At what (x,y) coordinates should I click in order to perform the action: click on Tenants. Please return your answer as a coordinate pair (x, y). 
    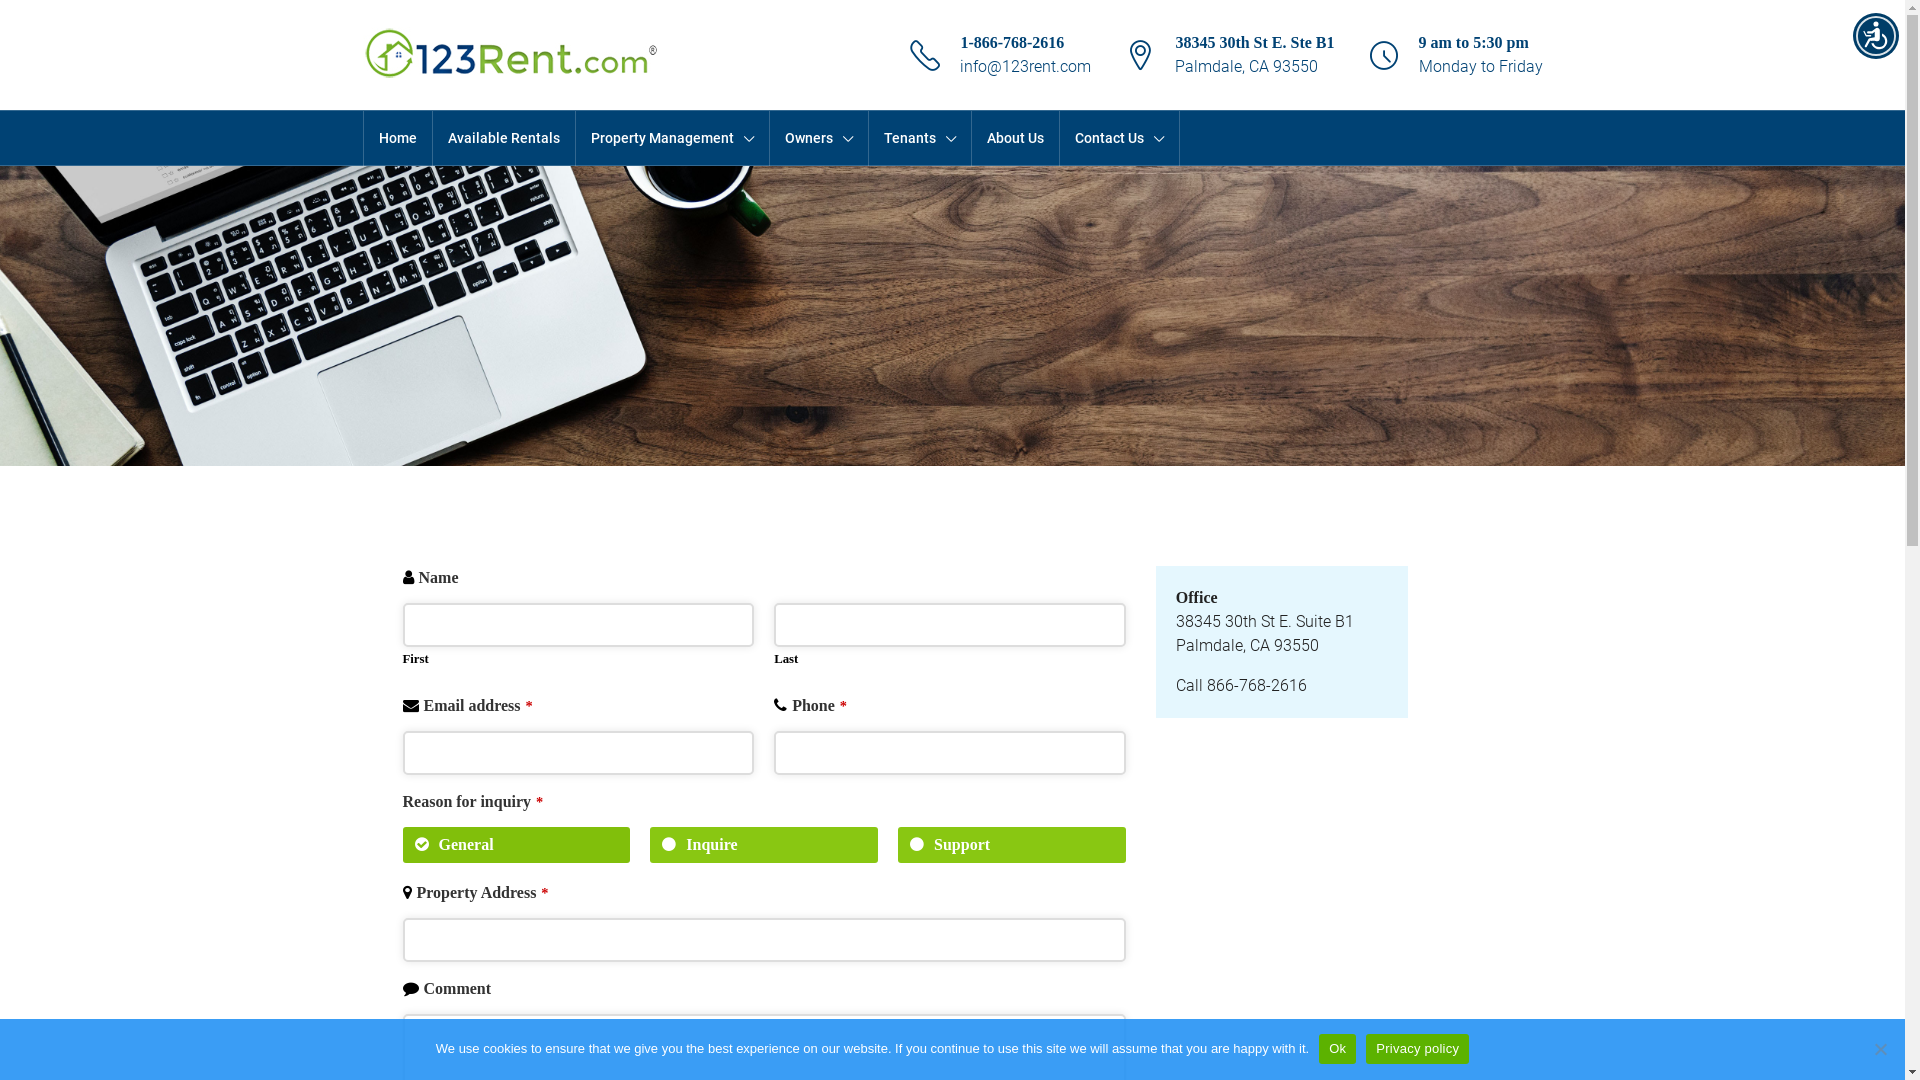
    Looking at the image, I should click on (919, 138).